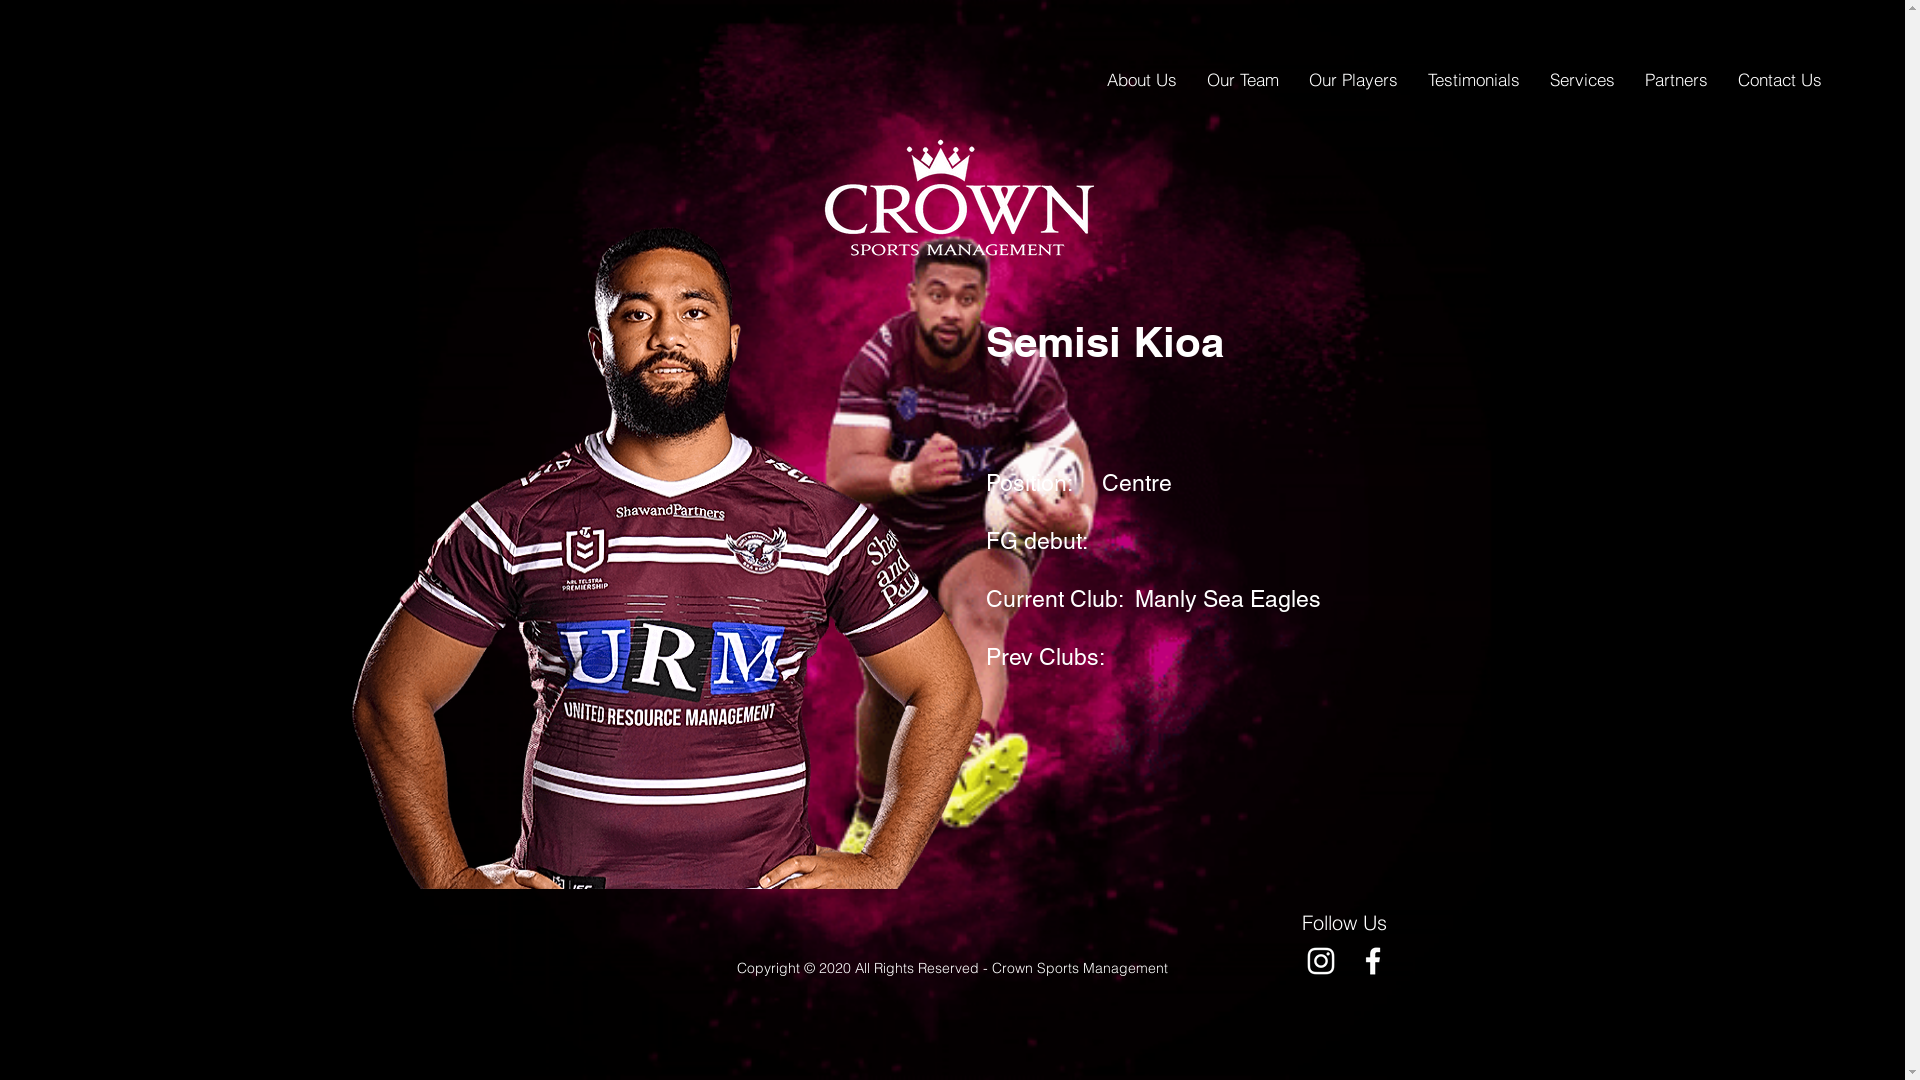  Describe the element at coordinates (1780, 80) in the screenshot. I see `Contact Us` at that location.